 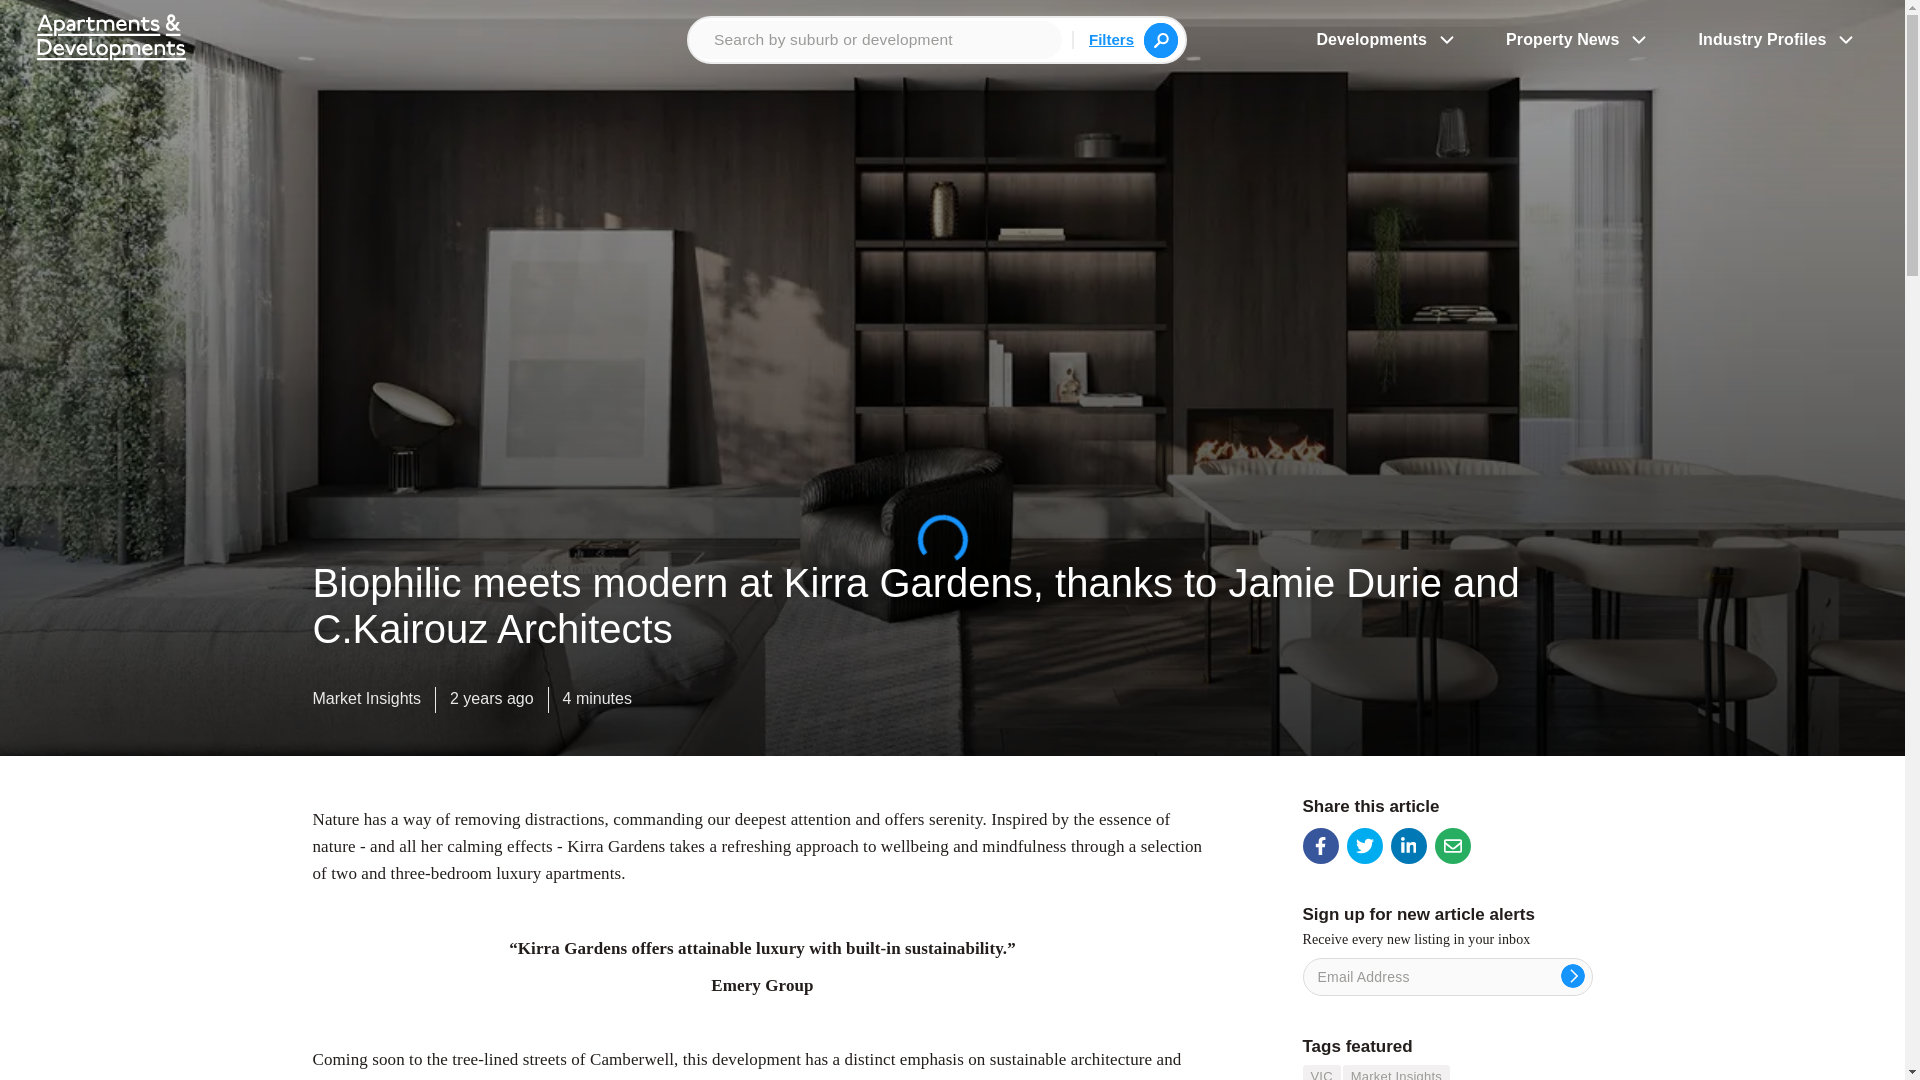 What do you see at coordinates (816, 1078) in the screenshot?
I see `private appointments` at bounding box center [816, 1078].